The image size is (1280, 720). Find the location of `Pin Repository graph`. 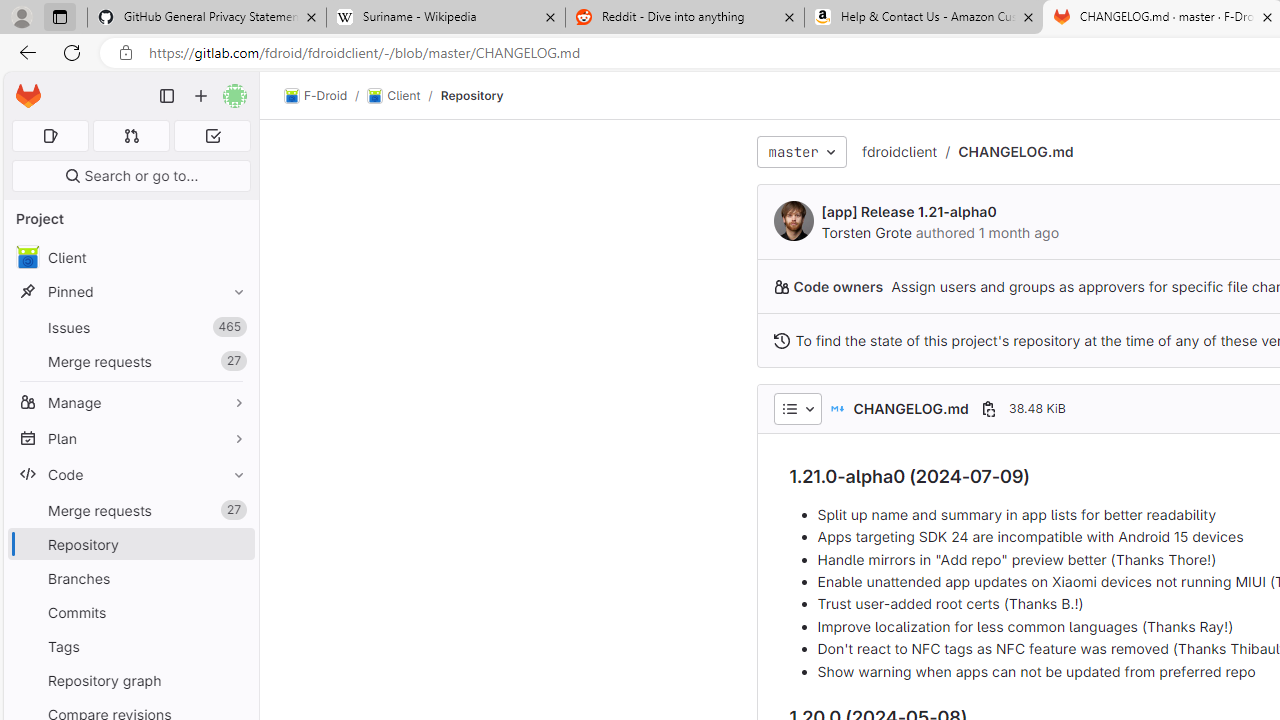

Pin Repository graph is located at coordinates (234, 680).